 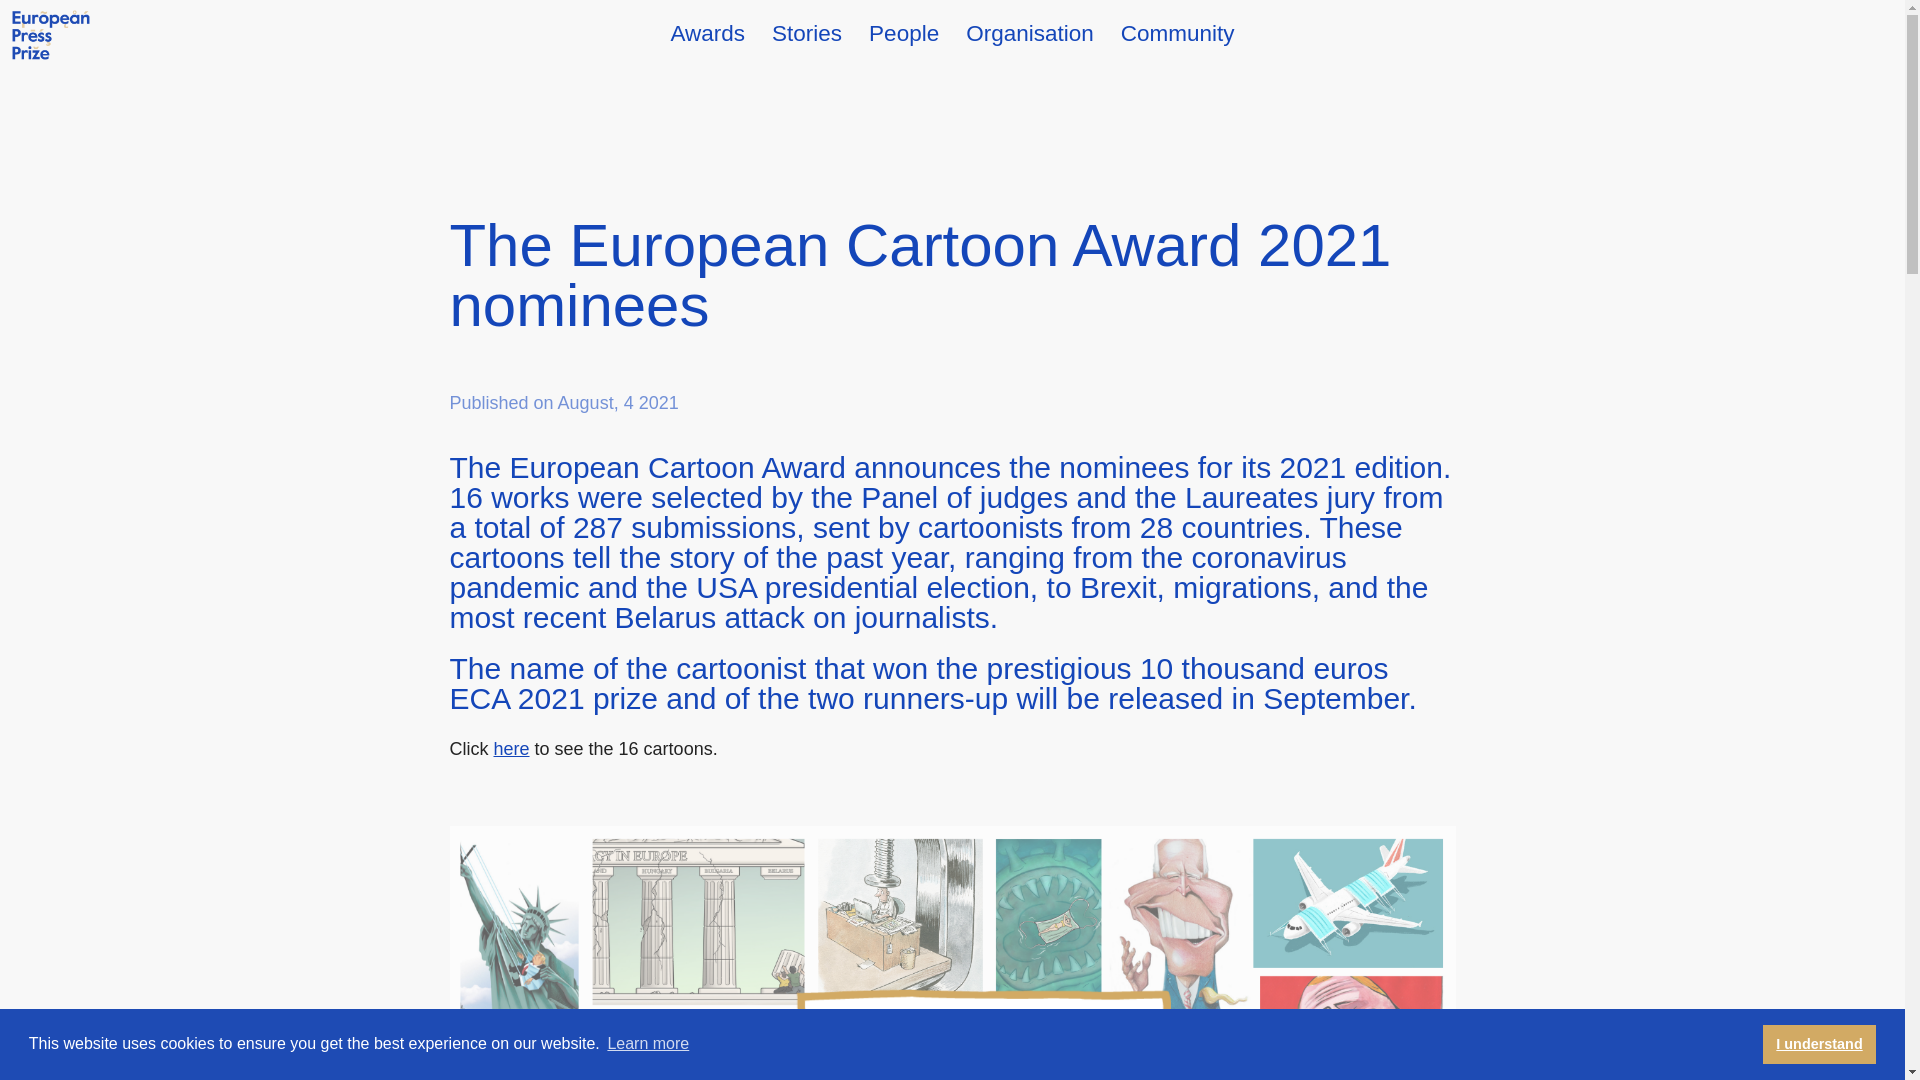 I want to click on Stories, so click(x=806, y=32).